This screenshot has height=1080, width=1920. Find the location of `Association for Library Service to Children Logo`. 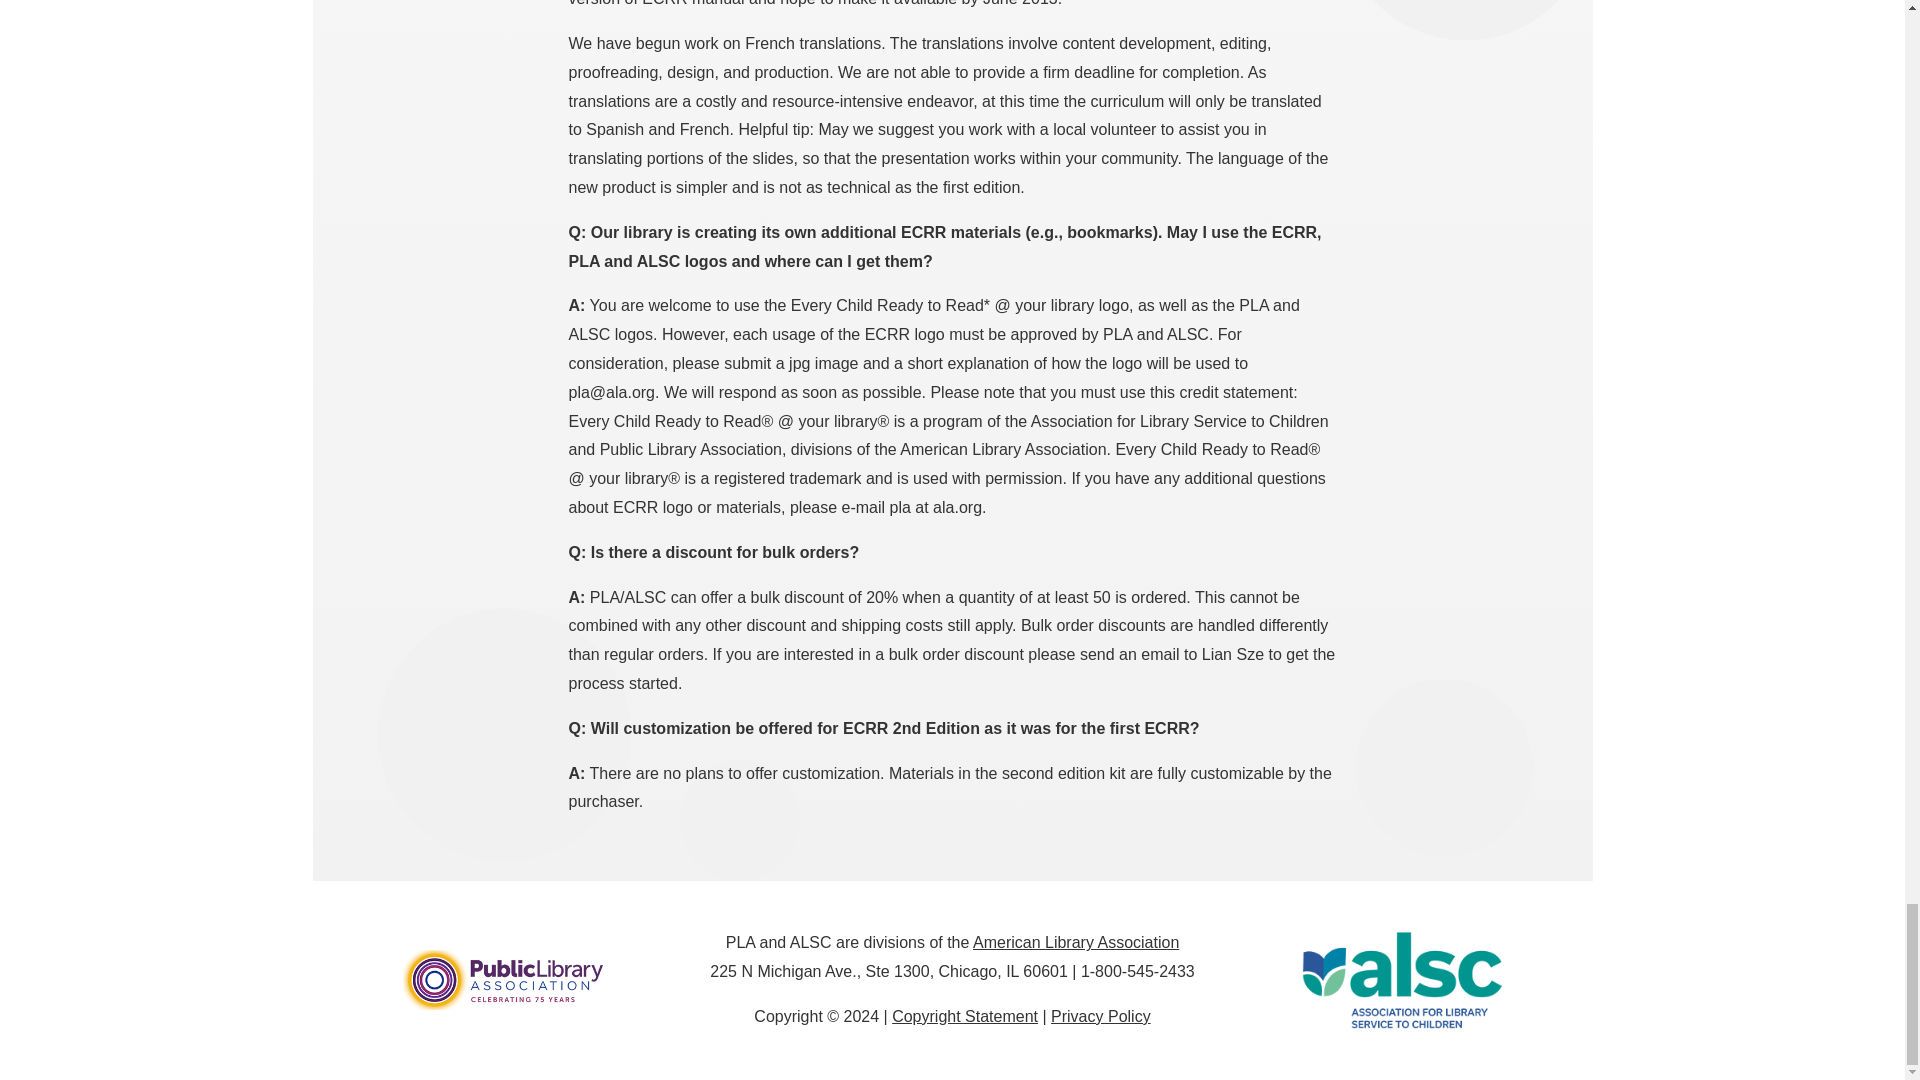

Association for Library Service to Children Logo is located at coordinates (1401, 981).